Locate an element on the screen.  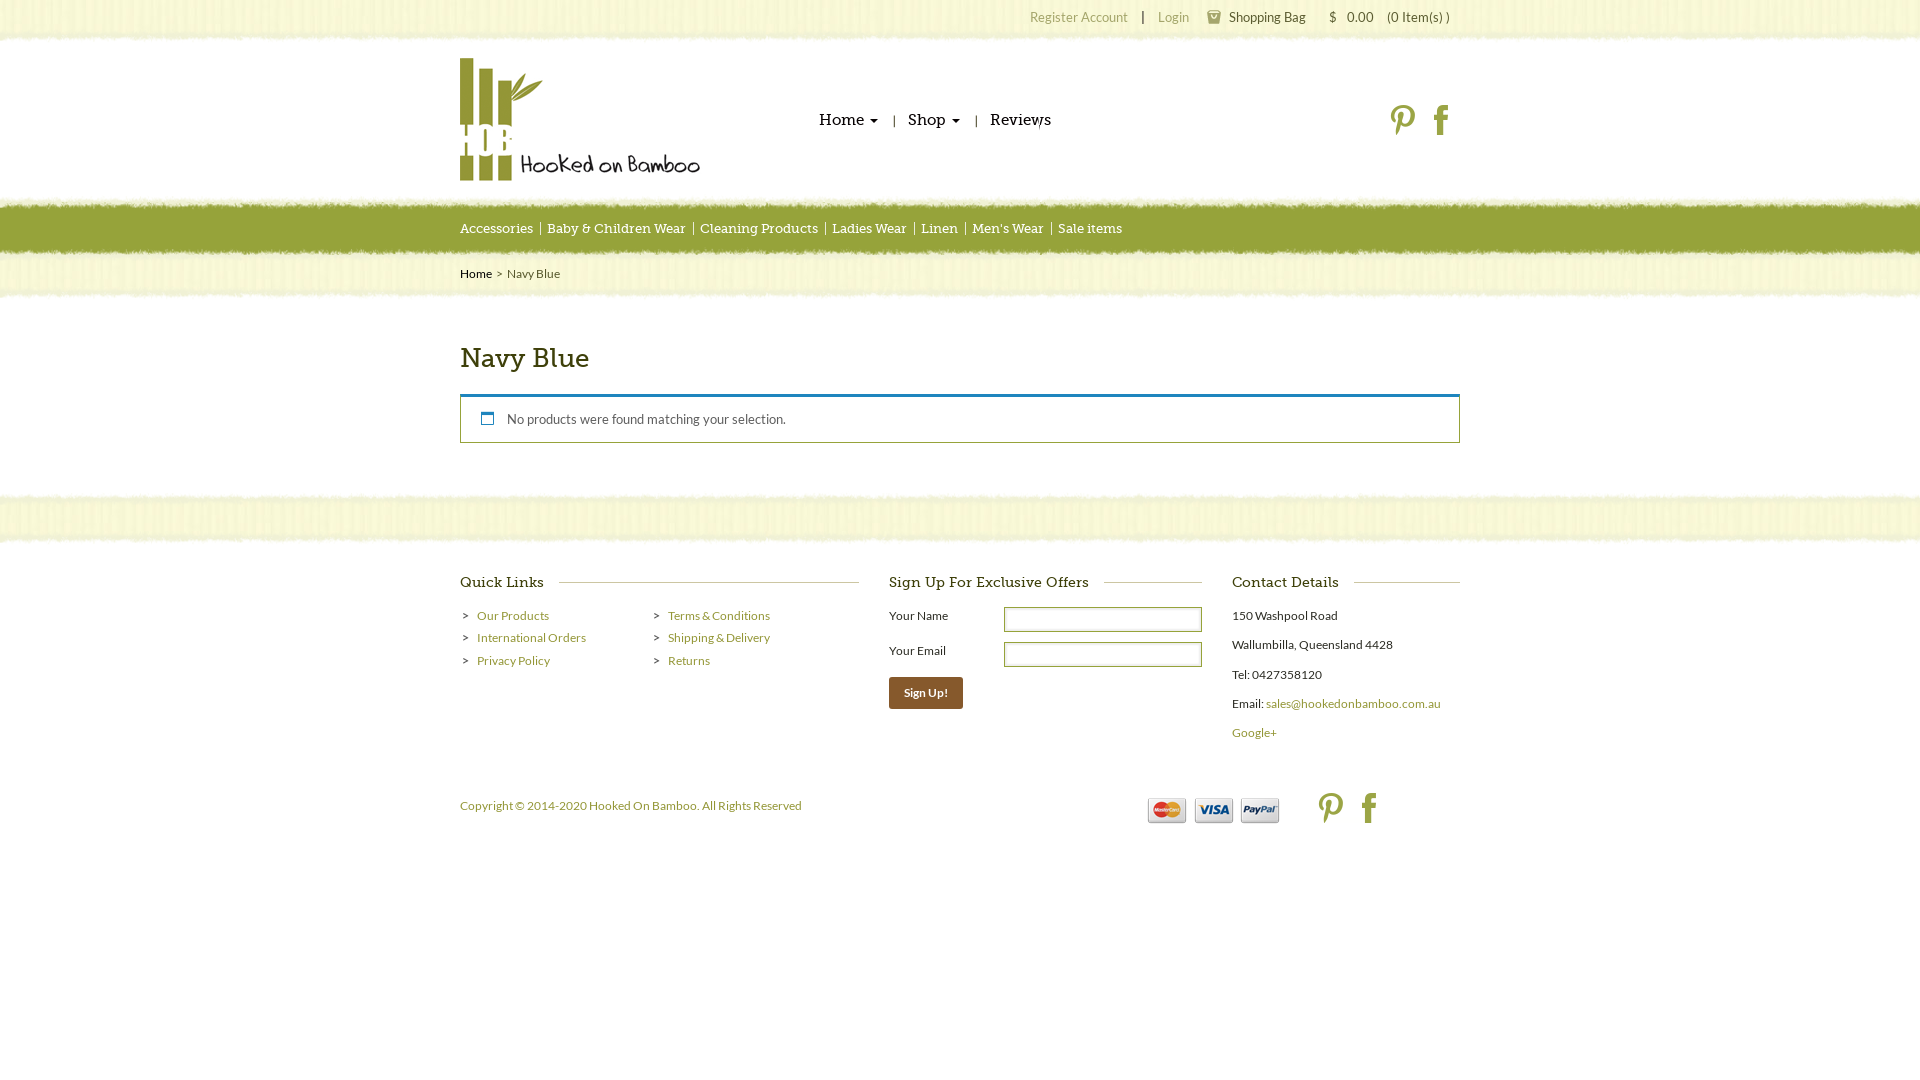
Linen is located at coordinates (940, 230).